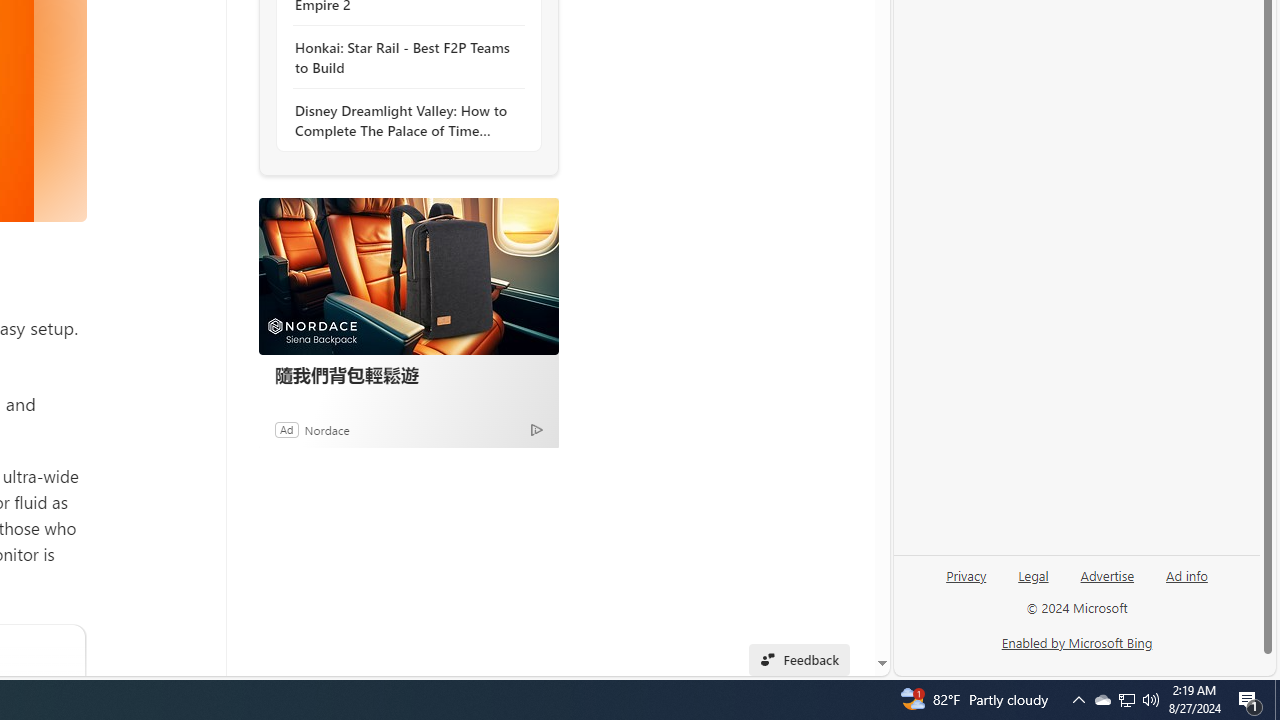 This screenshot has height=720, width=1280. Describe the element at coordinates (1186, 583) in the screenshot. I see `Ad info` at that location.